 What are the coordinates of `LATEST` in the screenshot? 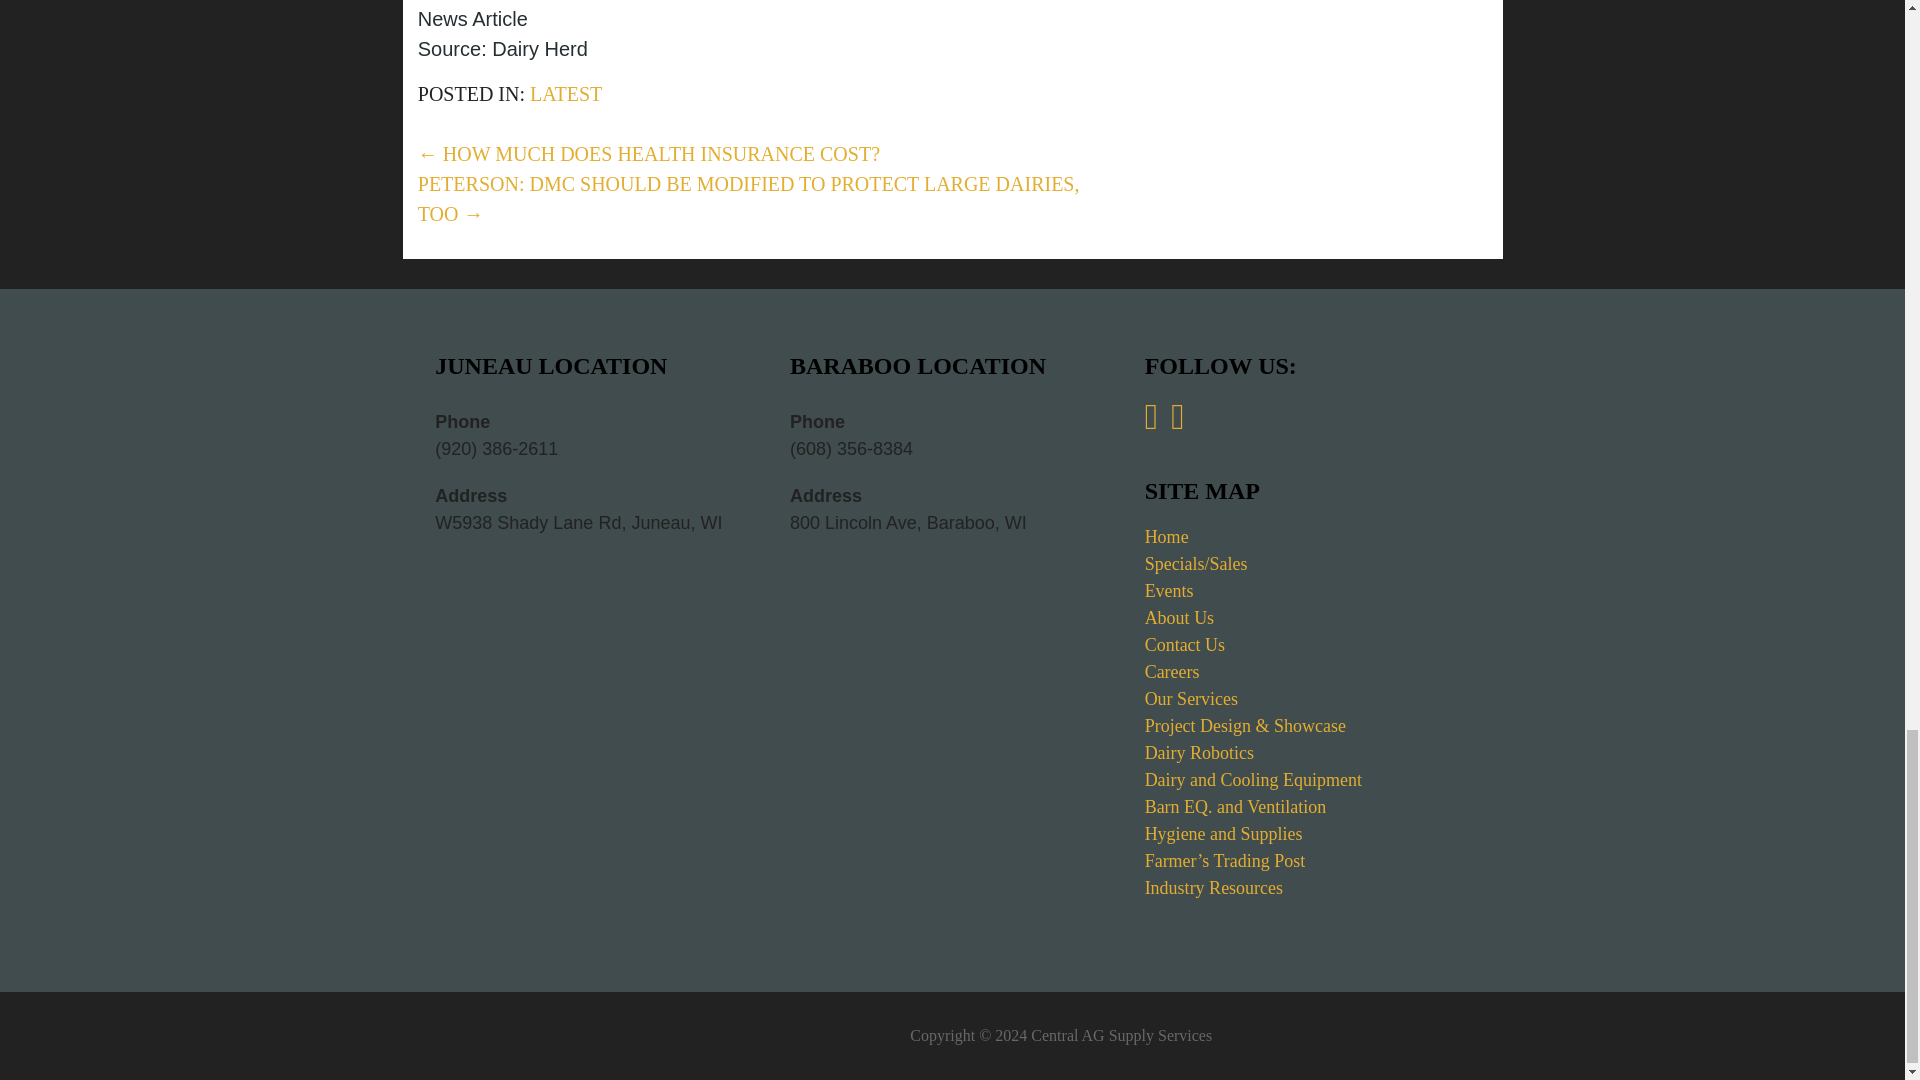 It's located at (566, 94).